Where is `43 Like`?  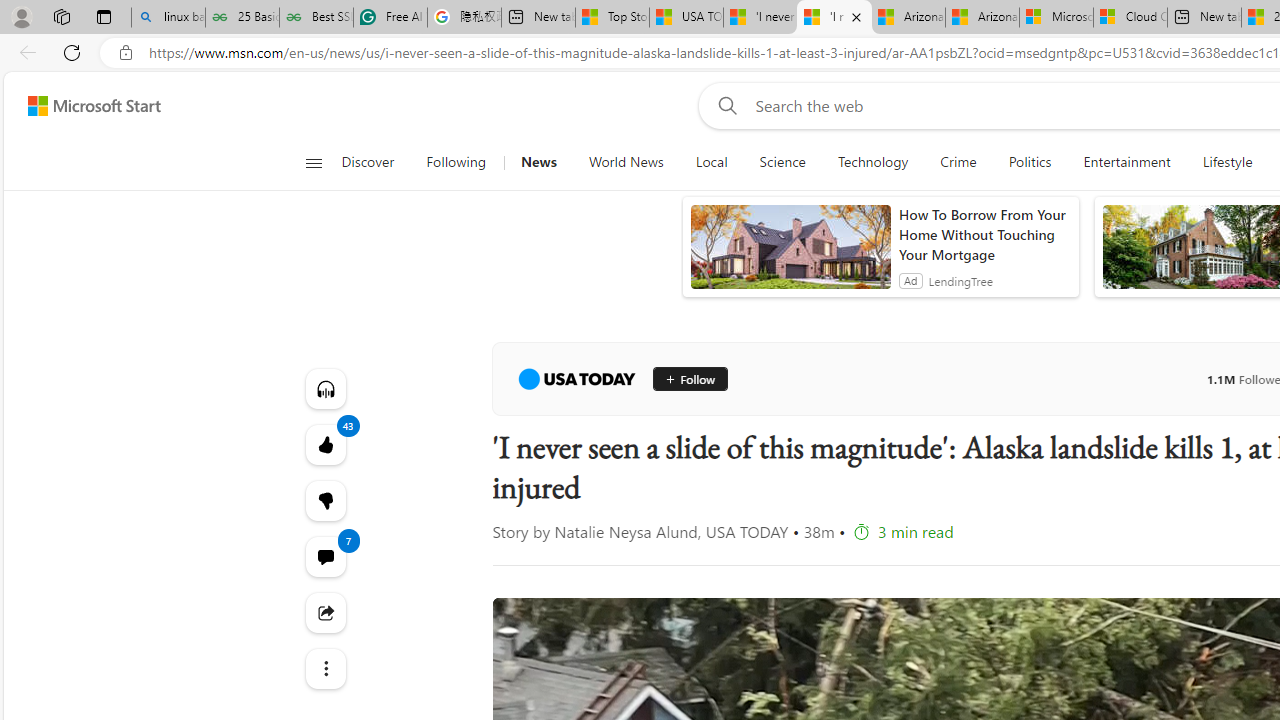 43 Like is located at coordinates (324, 444).